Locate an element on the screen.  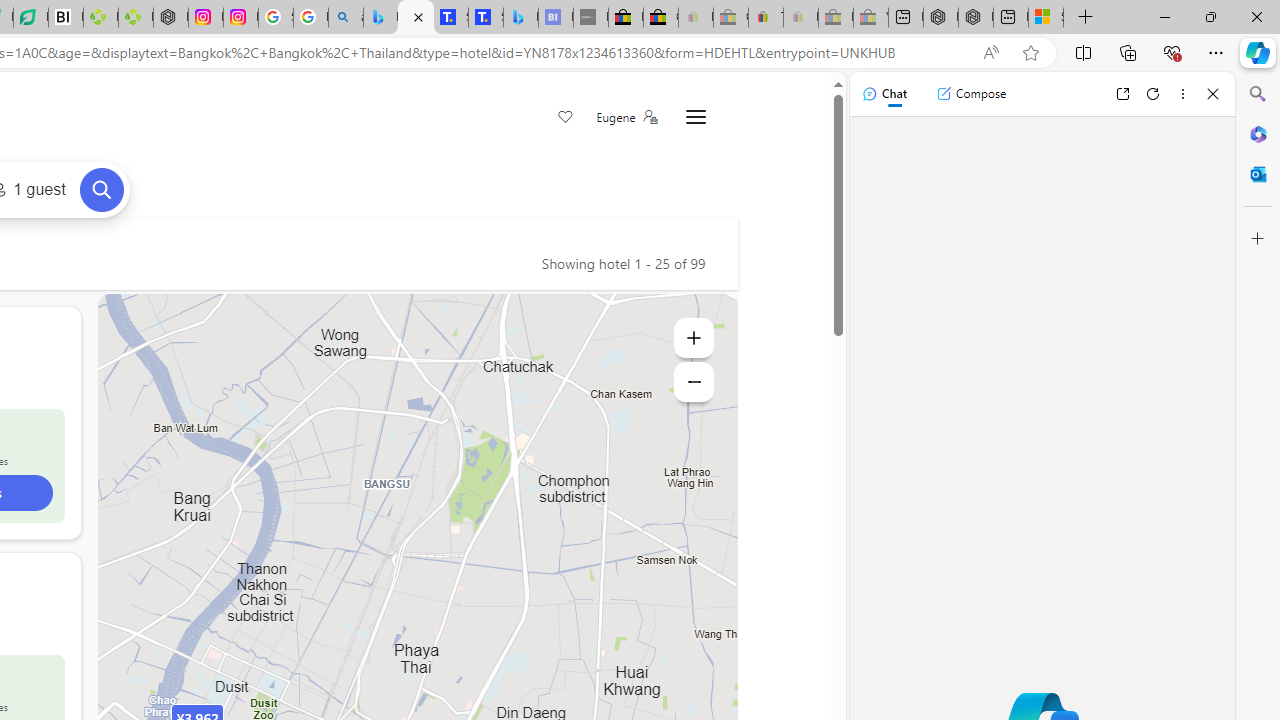
alabama high school quarterback dies - Search is located at coordinates (346, 18).